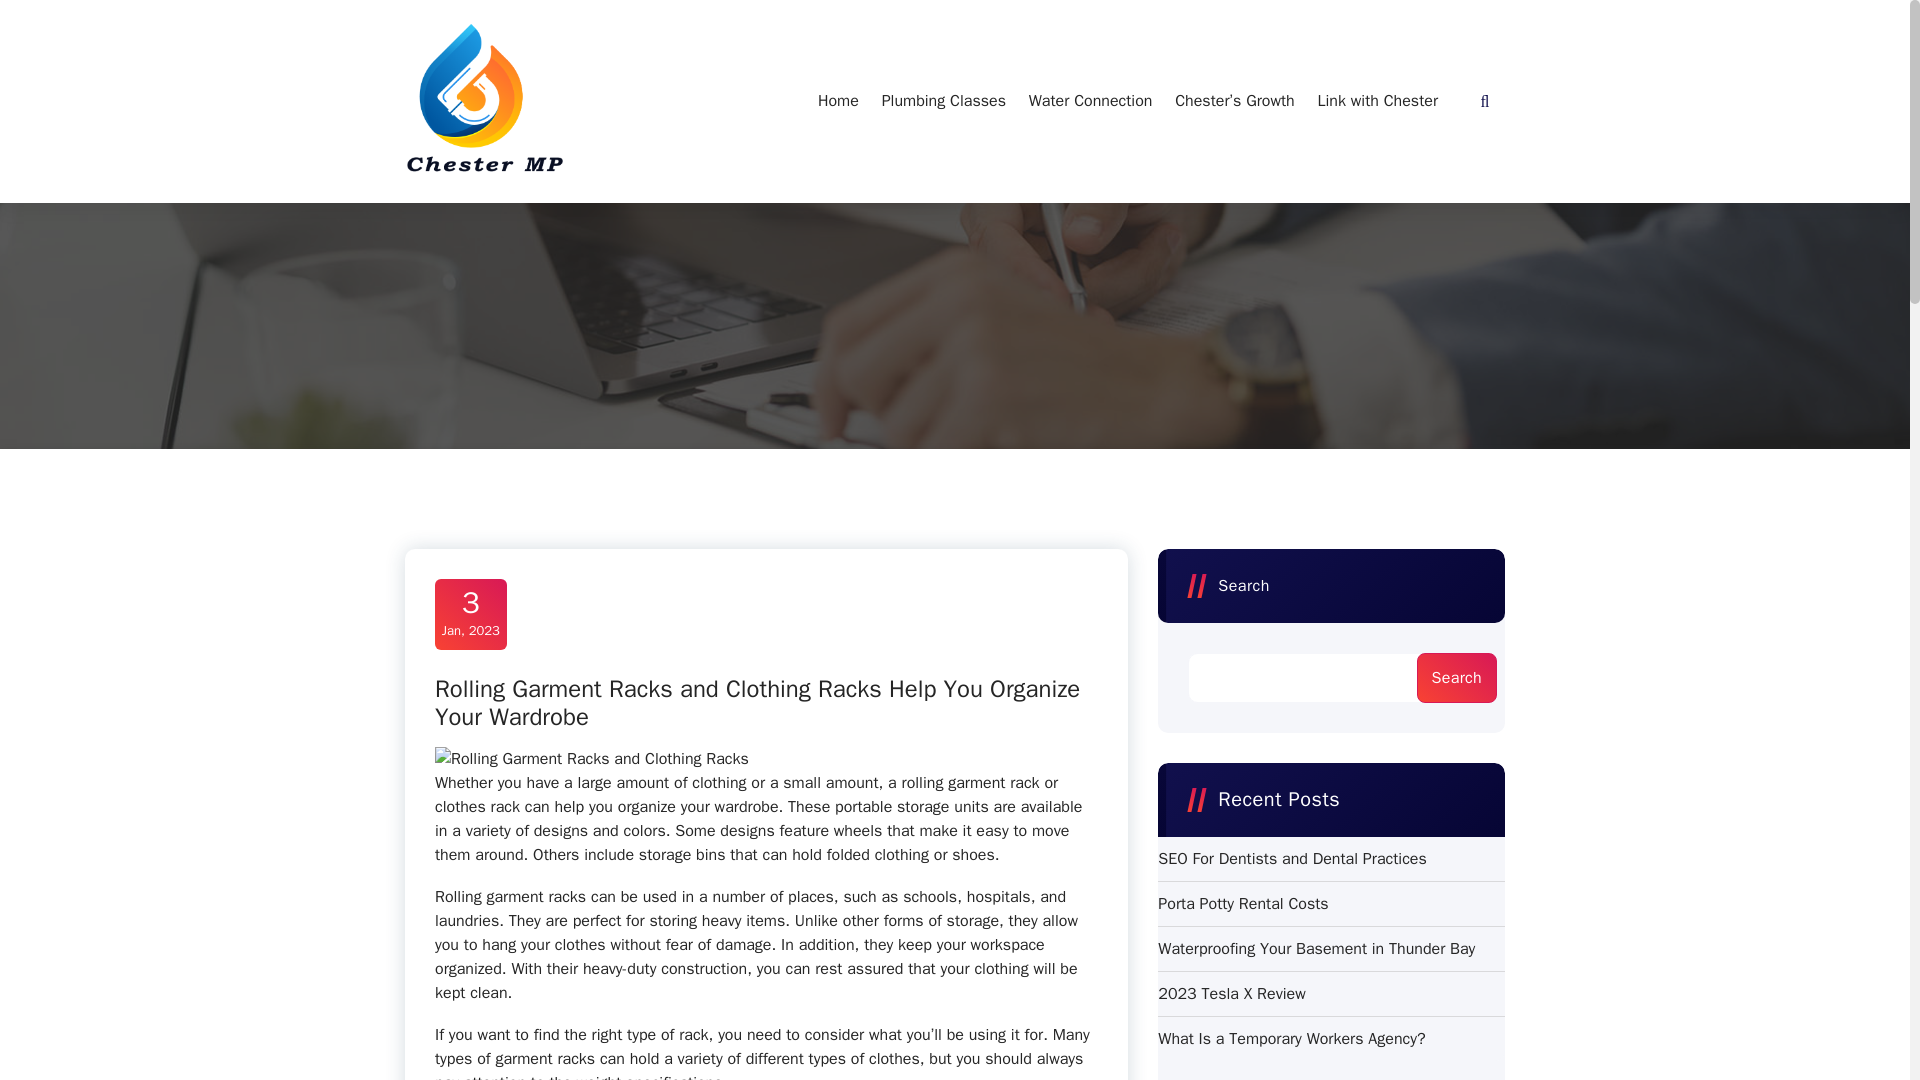 This screenshot has width=1920, height=1080. What do you see at coordinates (838, 100) in the screenshot?
I see `Plumbing Classes` at bounding box center [838, 100].